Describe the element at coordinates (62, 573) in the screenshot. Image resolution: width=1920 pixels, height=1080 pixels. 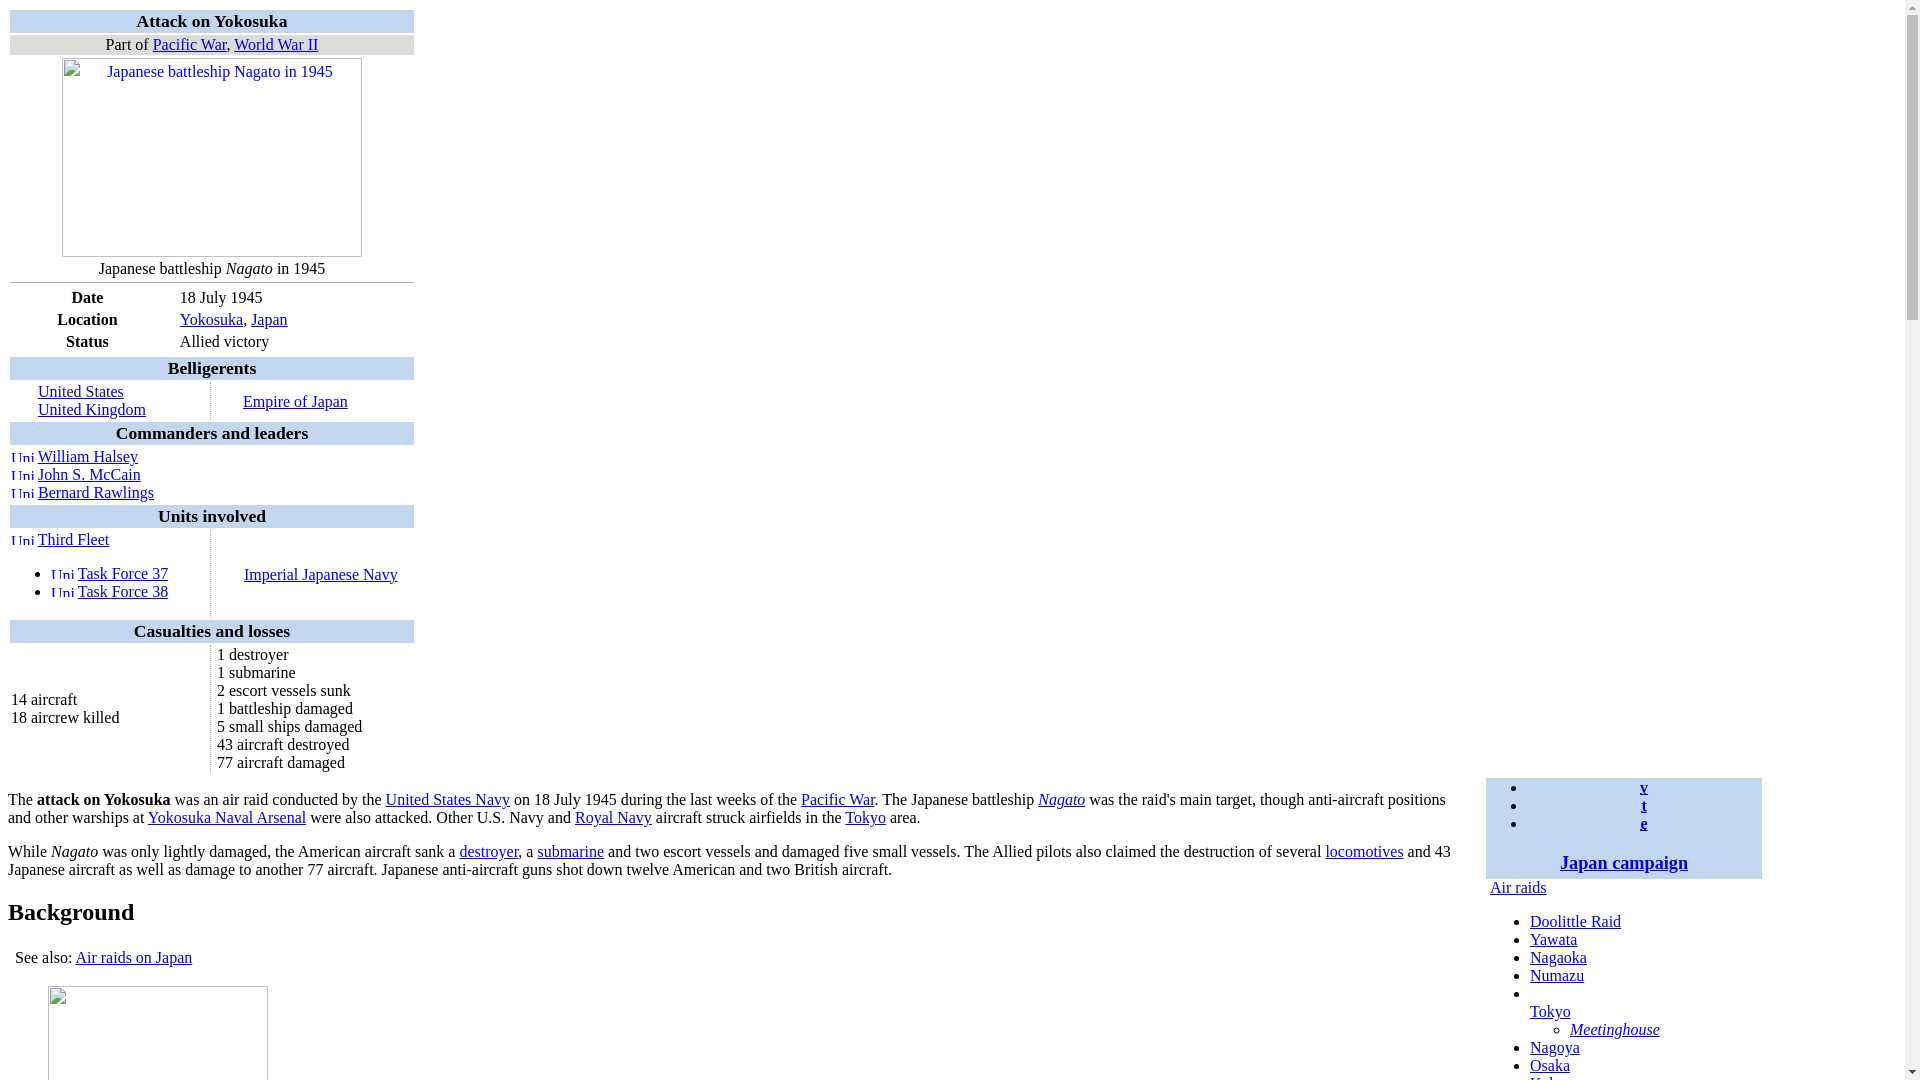
I see `United Kingdom` at that location.